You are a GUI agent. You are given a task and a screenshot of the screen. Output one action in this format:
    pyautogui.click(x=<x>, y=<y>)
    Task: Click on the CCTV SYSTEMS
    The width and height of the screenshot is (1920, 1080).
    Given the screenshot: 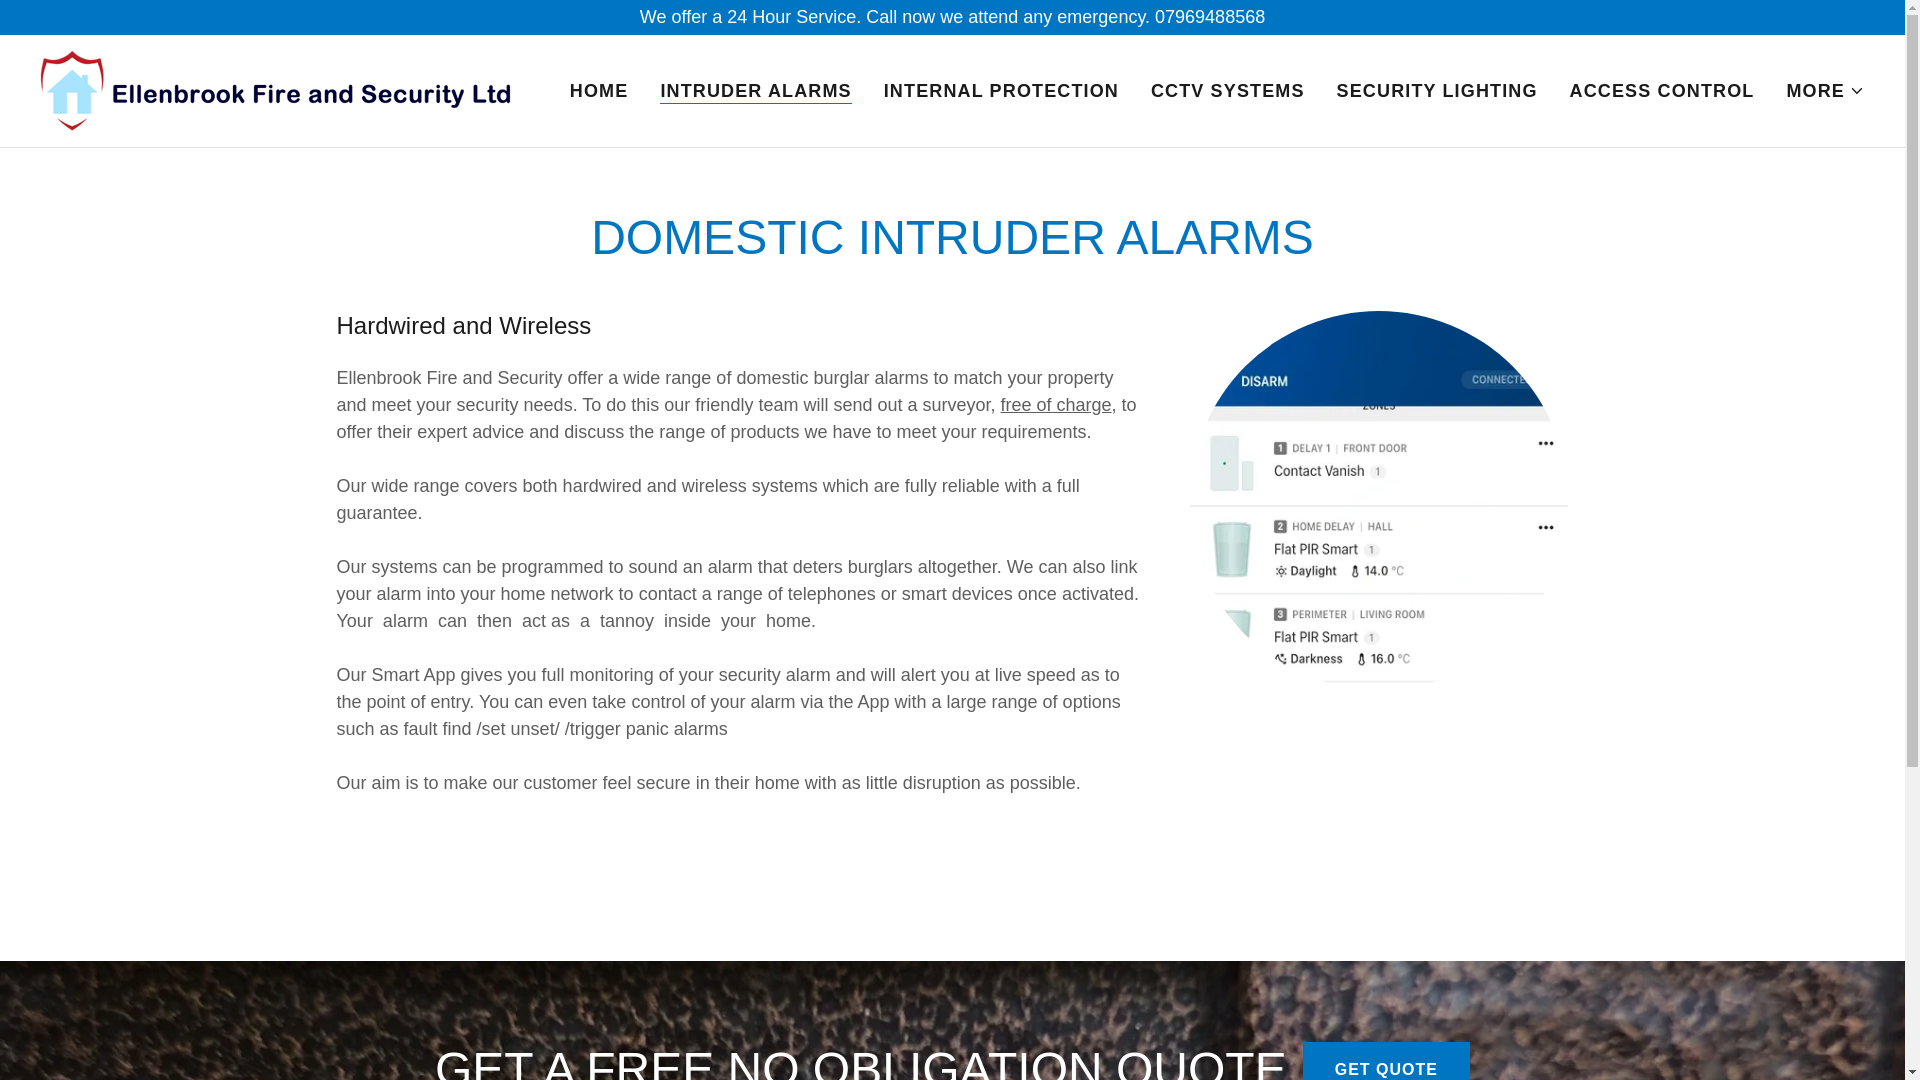 What is the action you would take?
    pyautogui.click(x=1228, y=91)
    